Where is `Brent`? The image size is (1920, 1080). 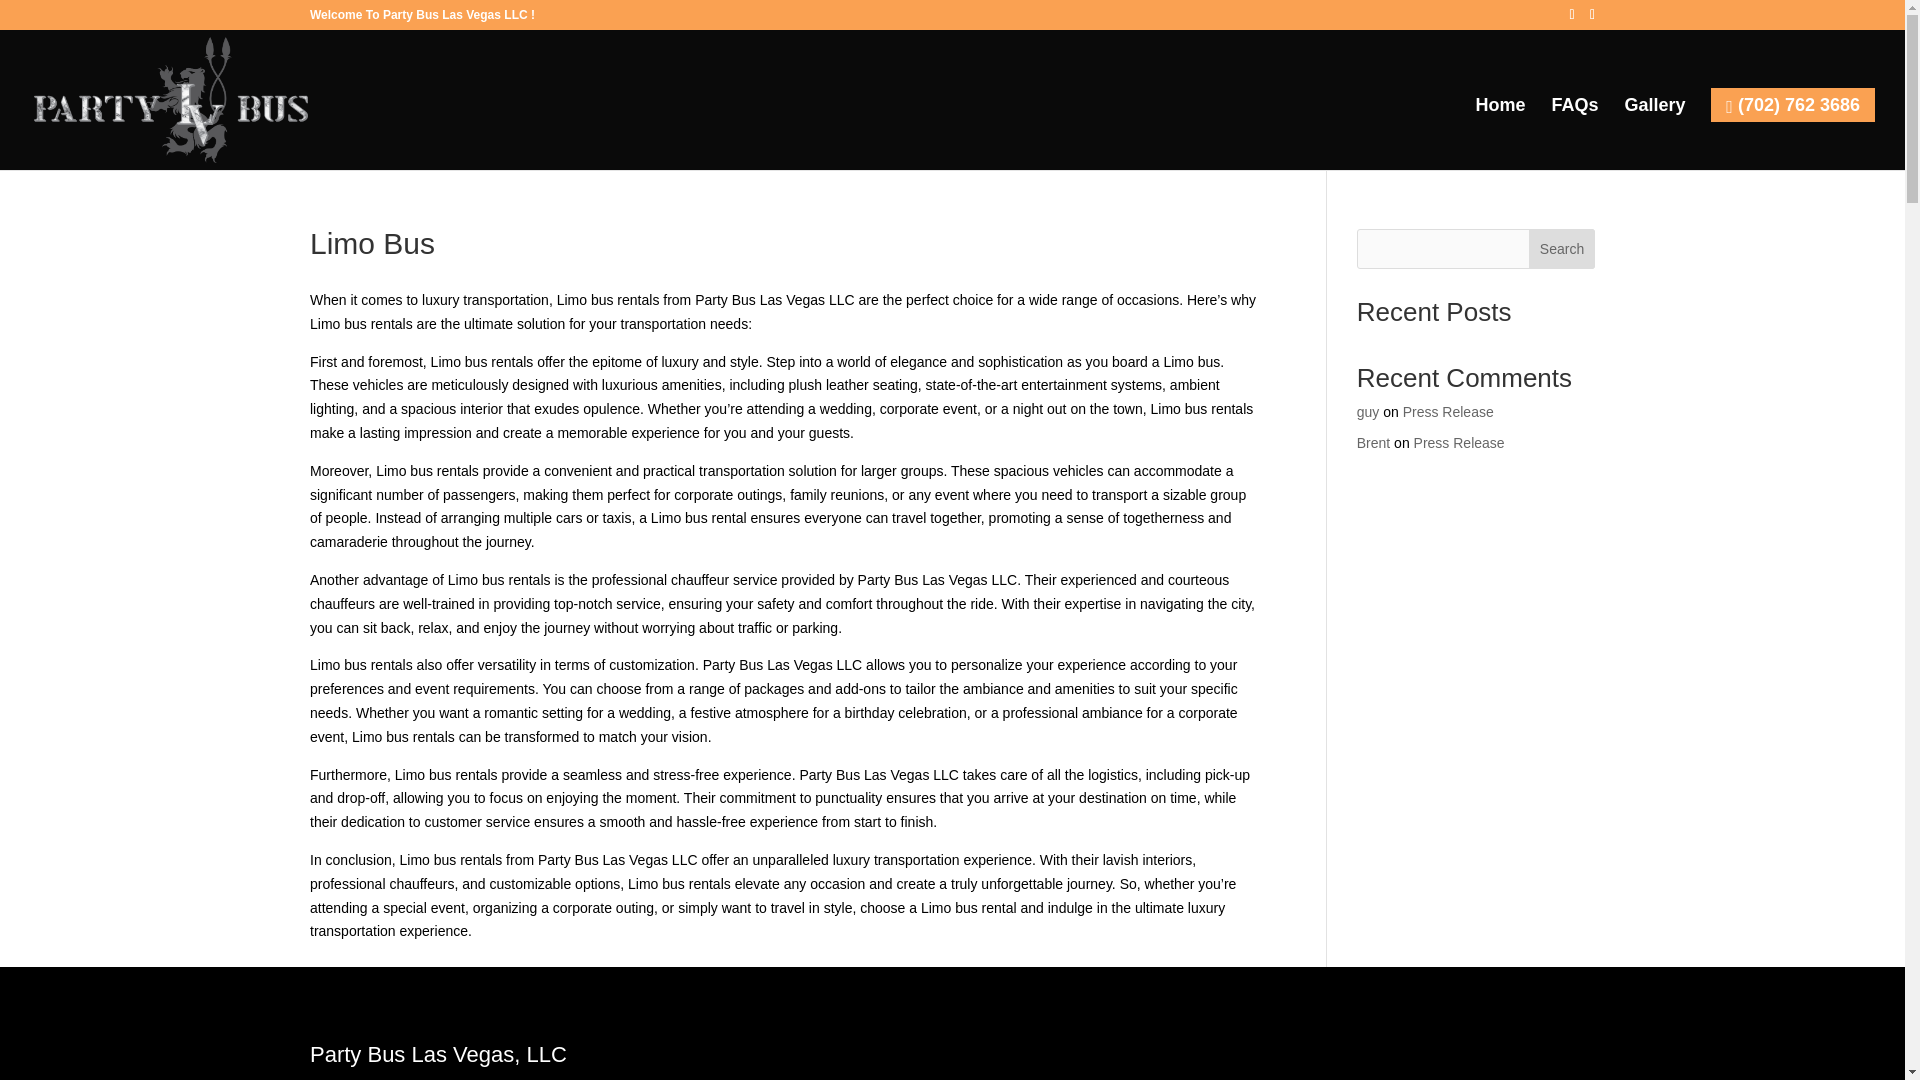 Brent is located at coordinates (1374, 443).